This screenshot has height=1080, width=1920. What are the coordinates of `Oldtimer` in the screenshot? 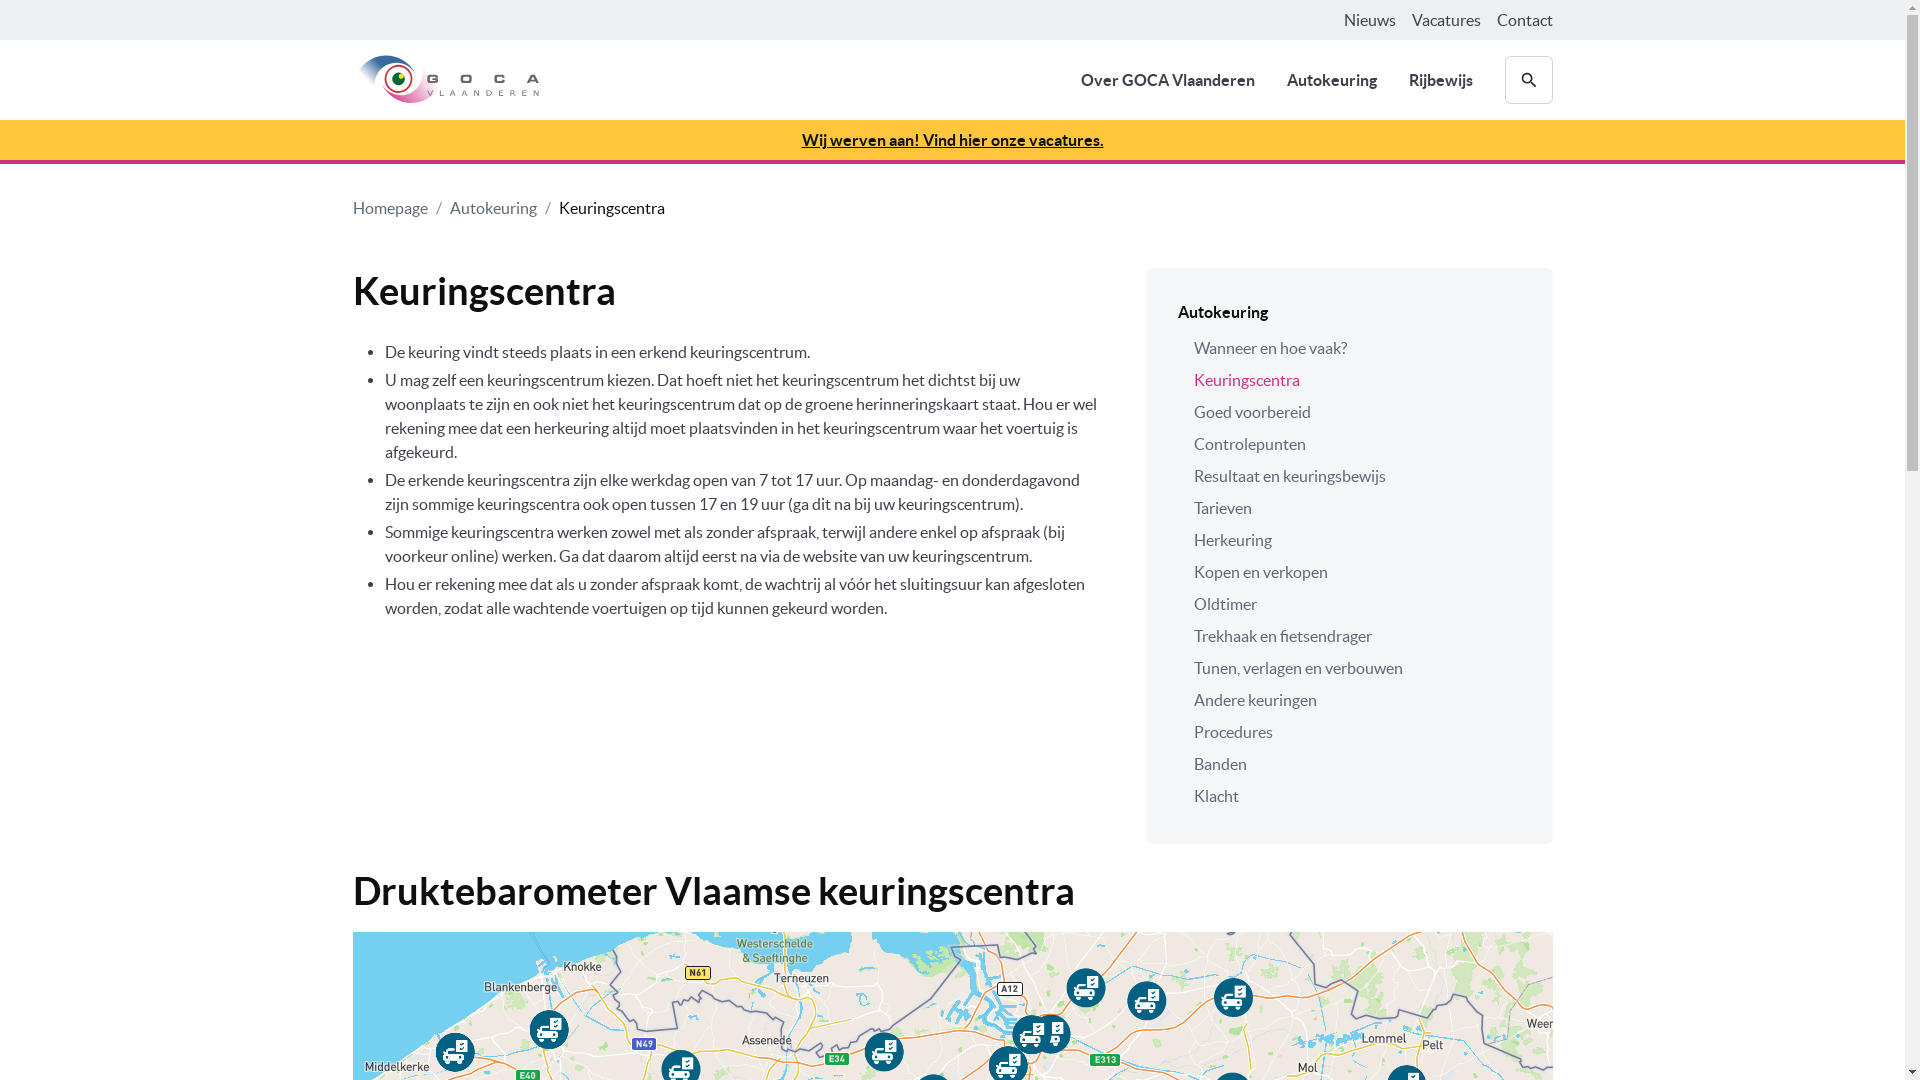 It's located at (1350, 604).